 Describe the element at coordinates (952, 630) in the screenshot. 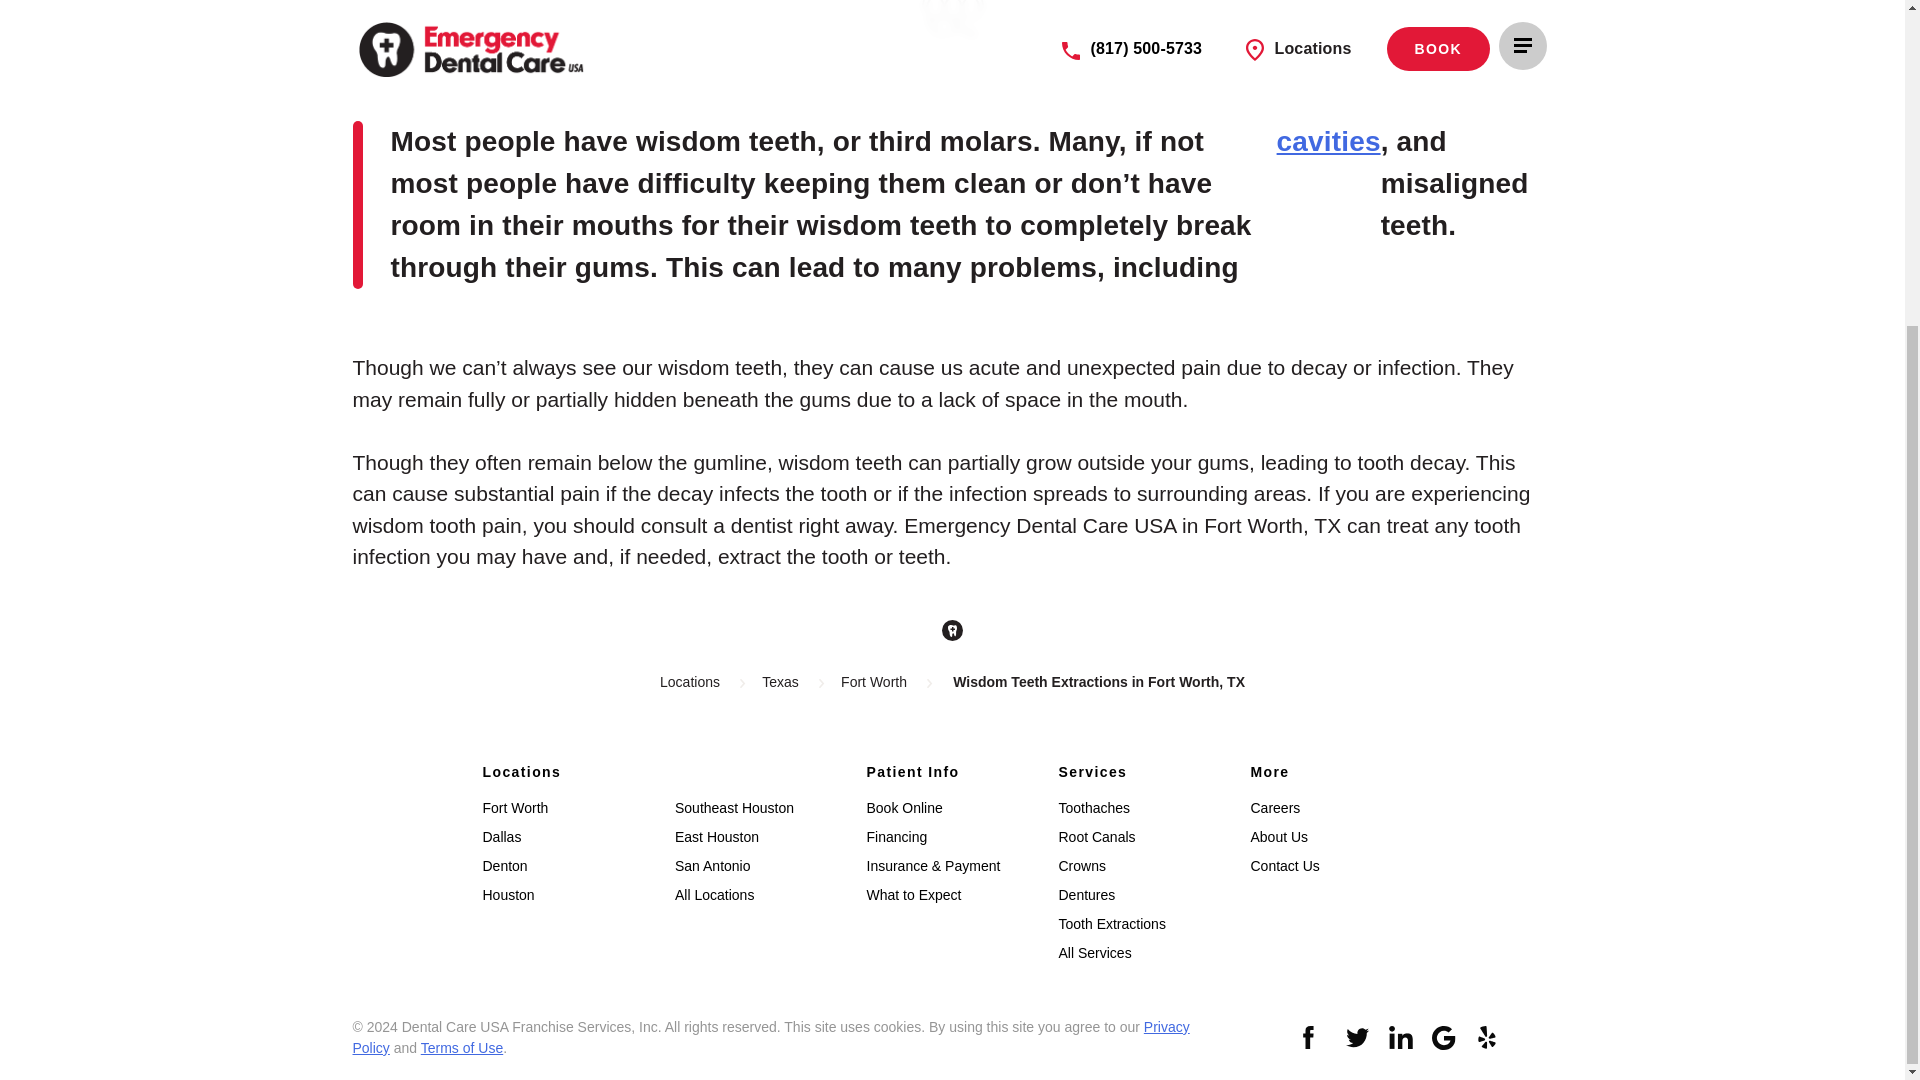

I see `Home` at that location.